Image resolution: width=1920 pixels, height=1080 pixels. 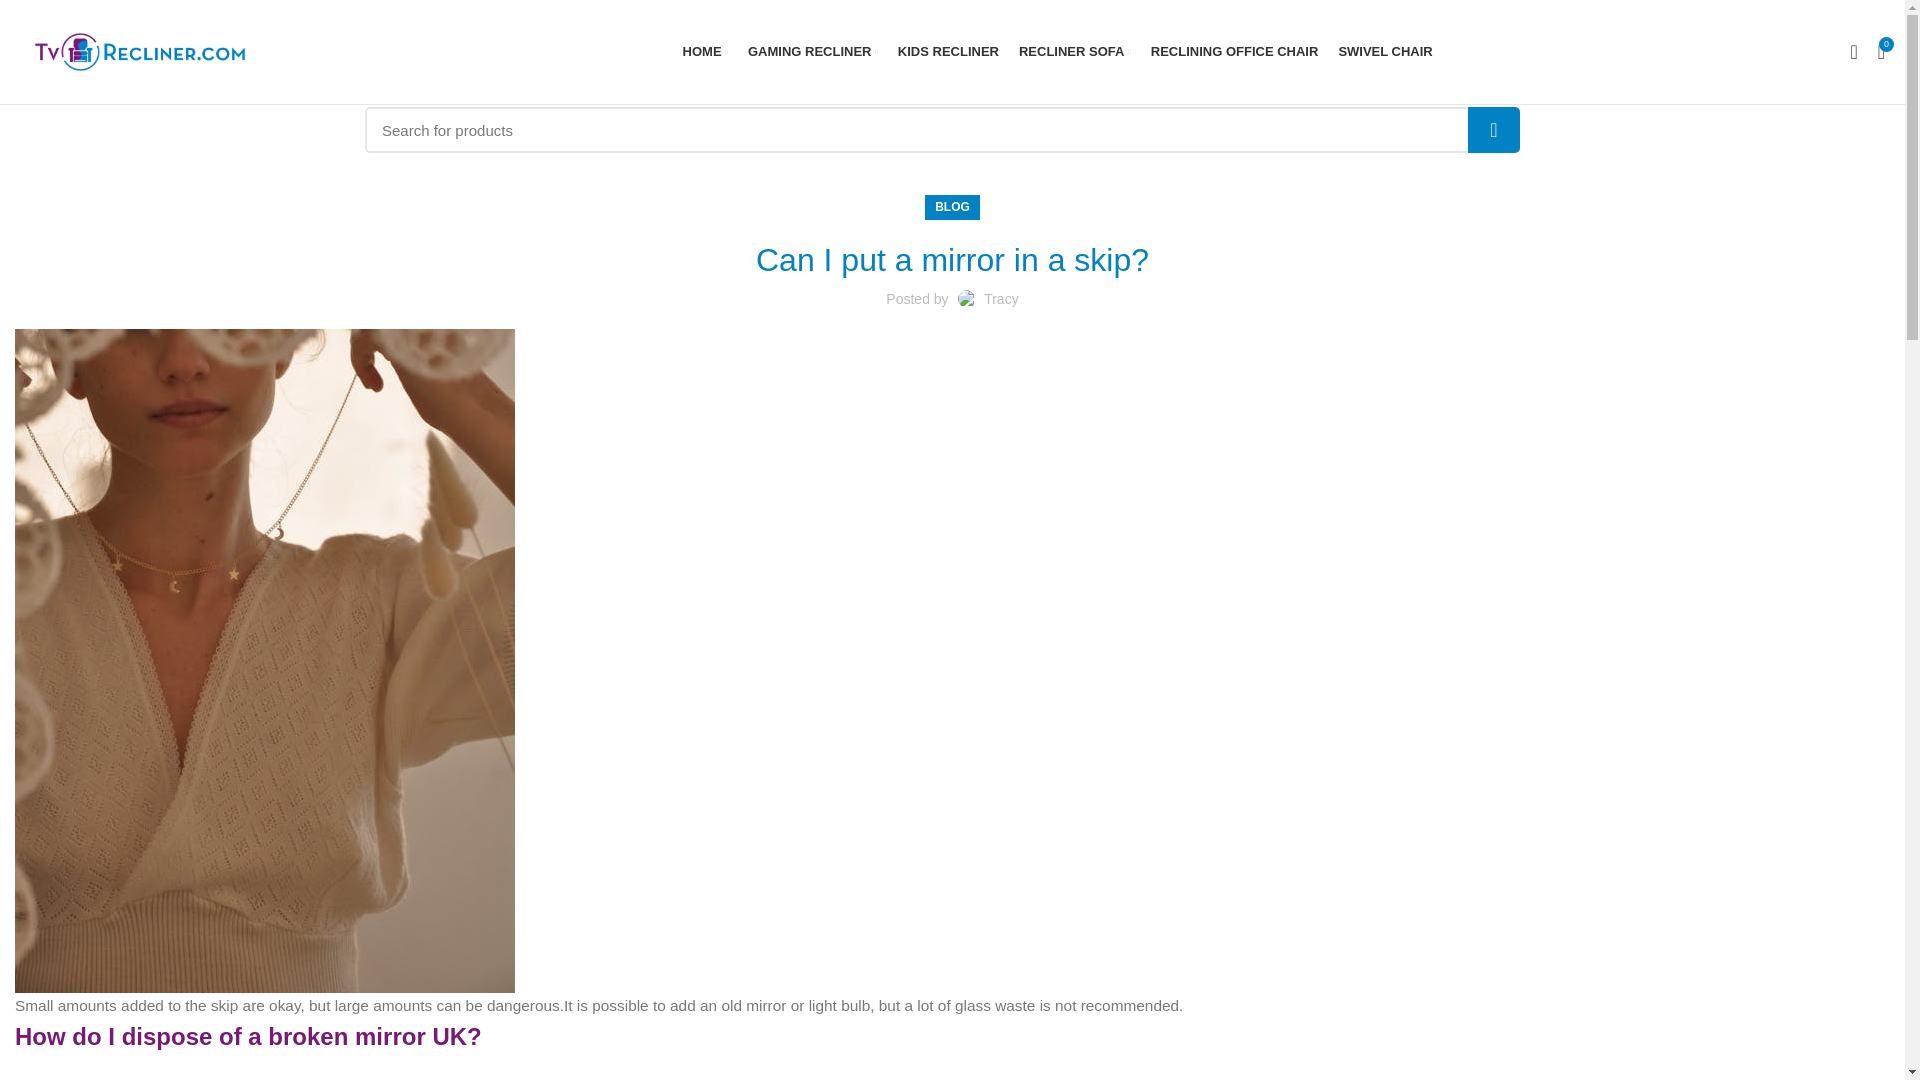 What do you see at coordinates (942, 130) in the screenshot?
I see `Search for products` at bounding box center [942, 130].